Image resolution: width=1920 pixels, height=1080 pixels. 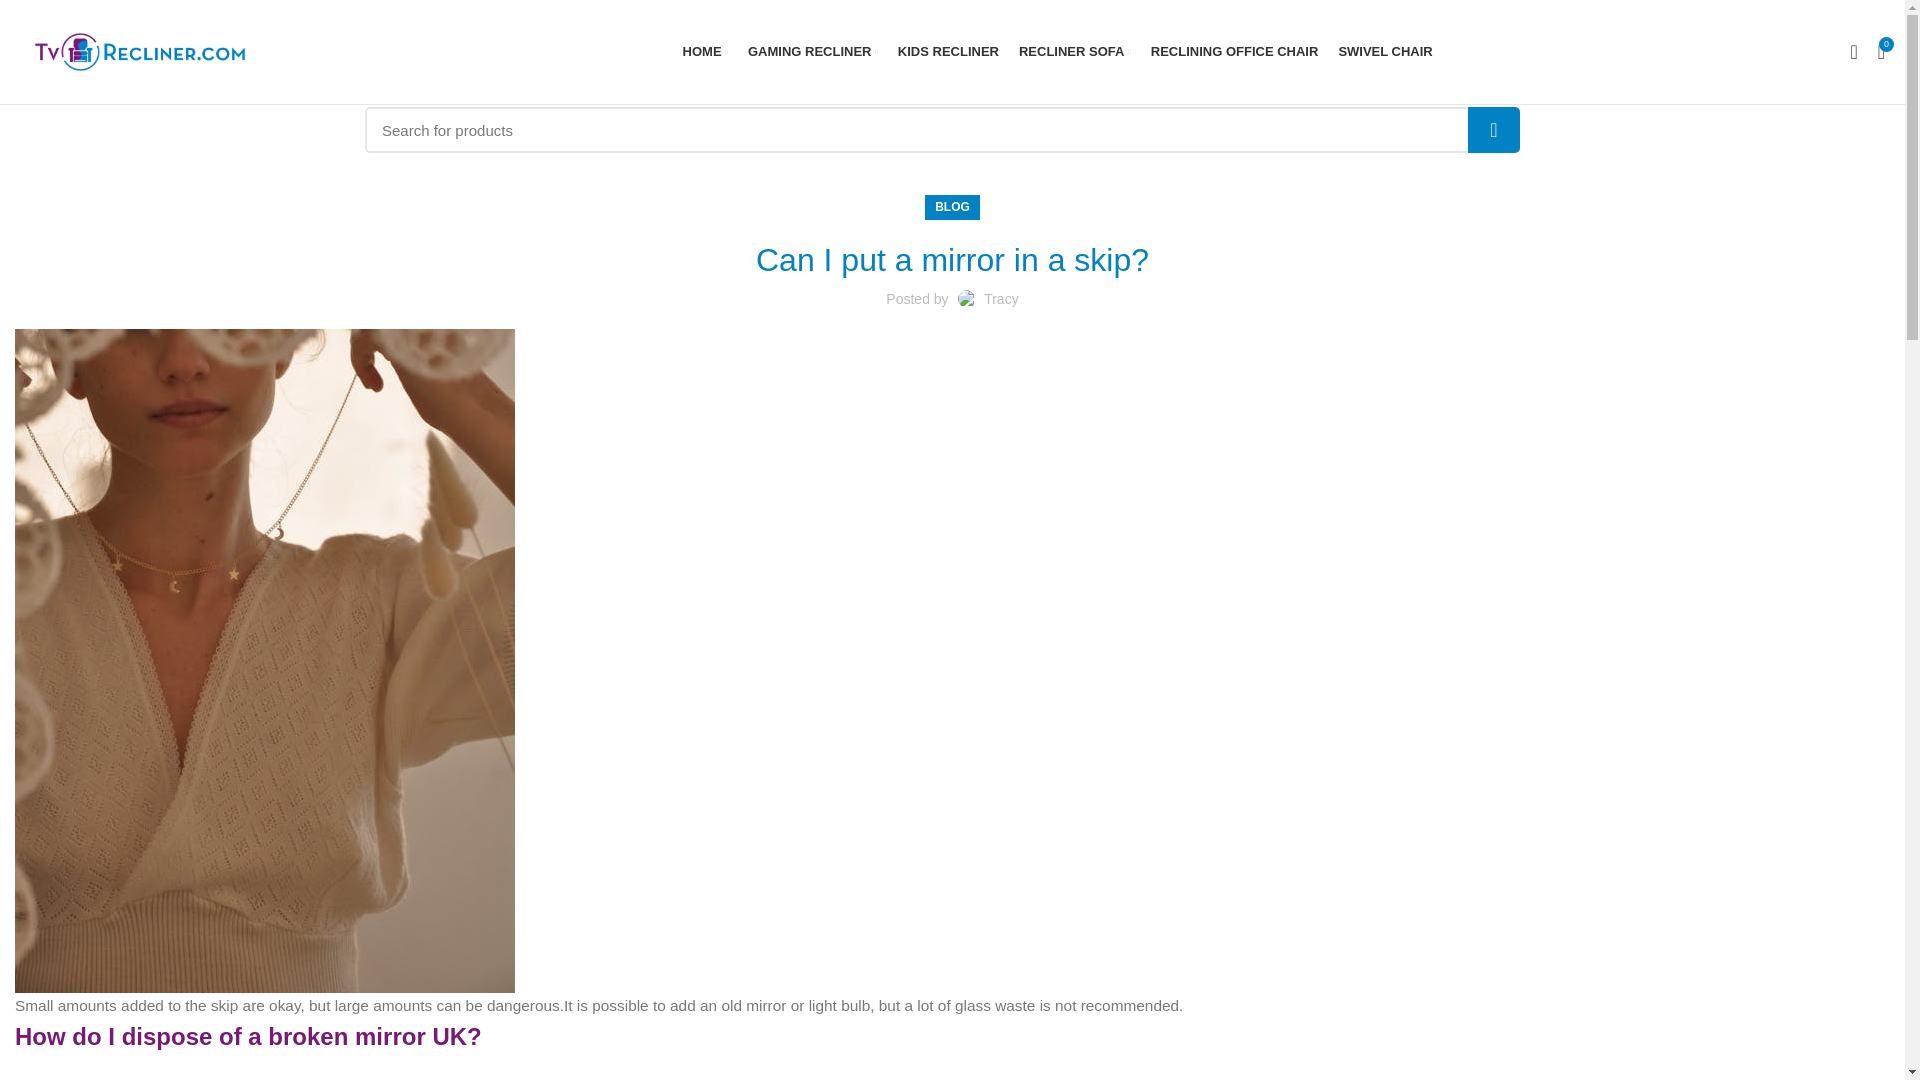 What do you see at coordinates (942, 130) in the screenshot?
I see `Search for products` at bounding box center [942, 130].